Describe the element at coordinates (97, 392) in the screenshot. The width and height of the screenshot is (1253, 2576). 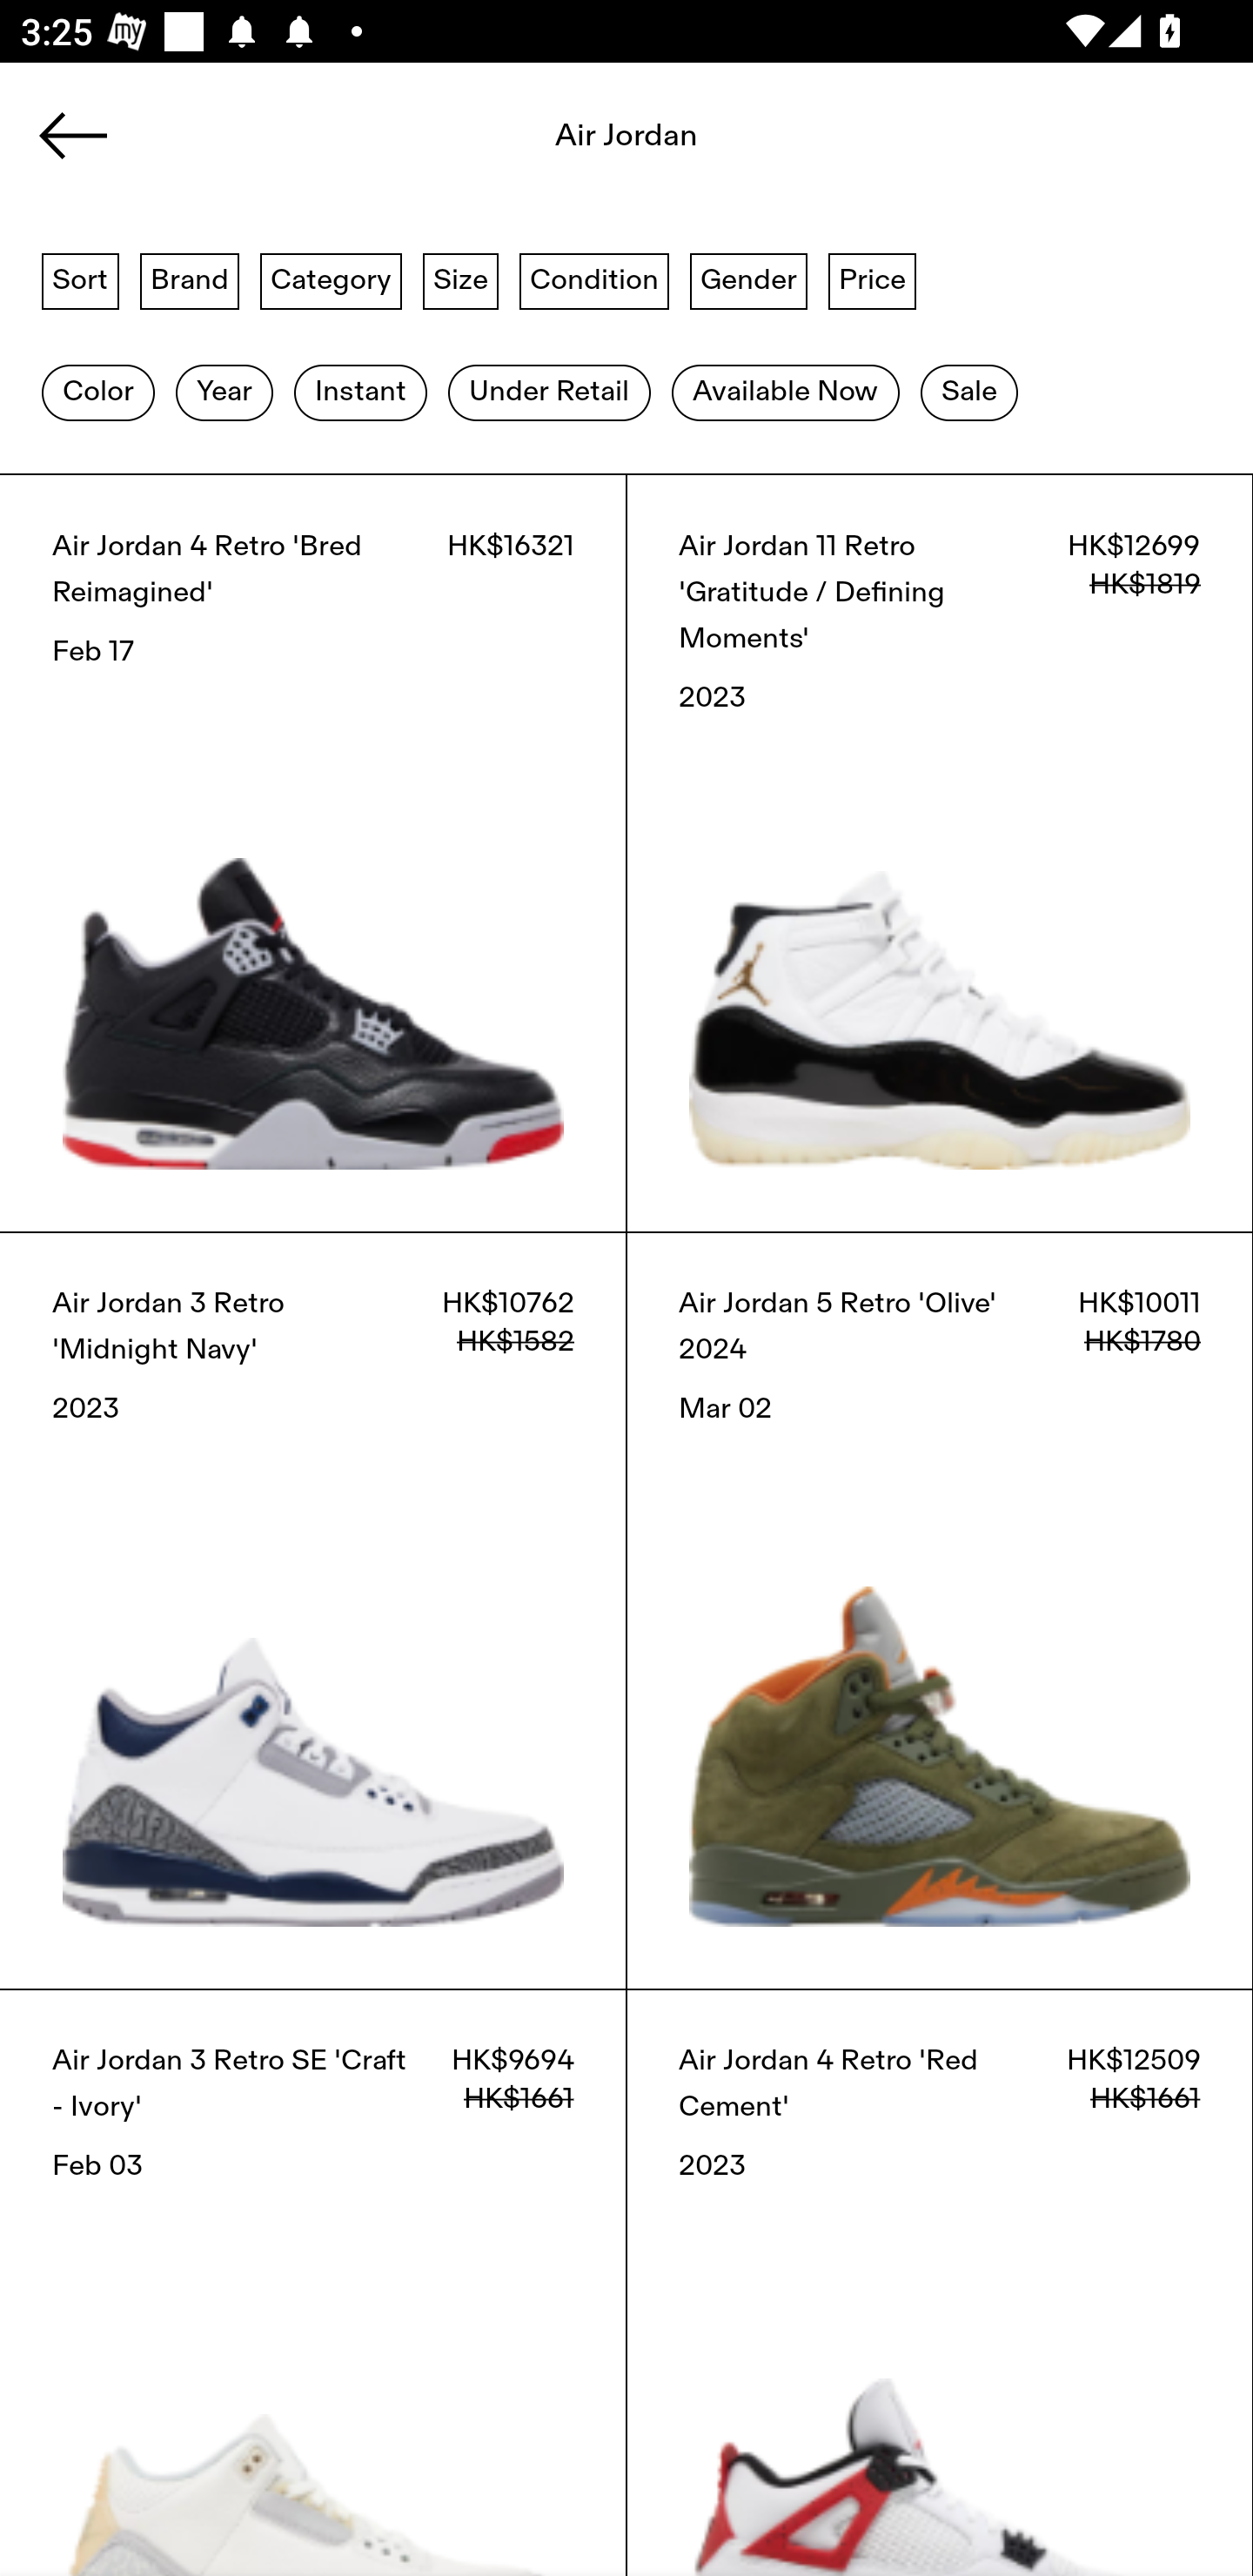
I see `Color` at that location.